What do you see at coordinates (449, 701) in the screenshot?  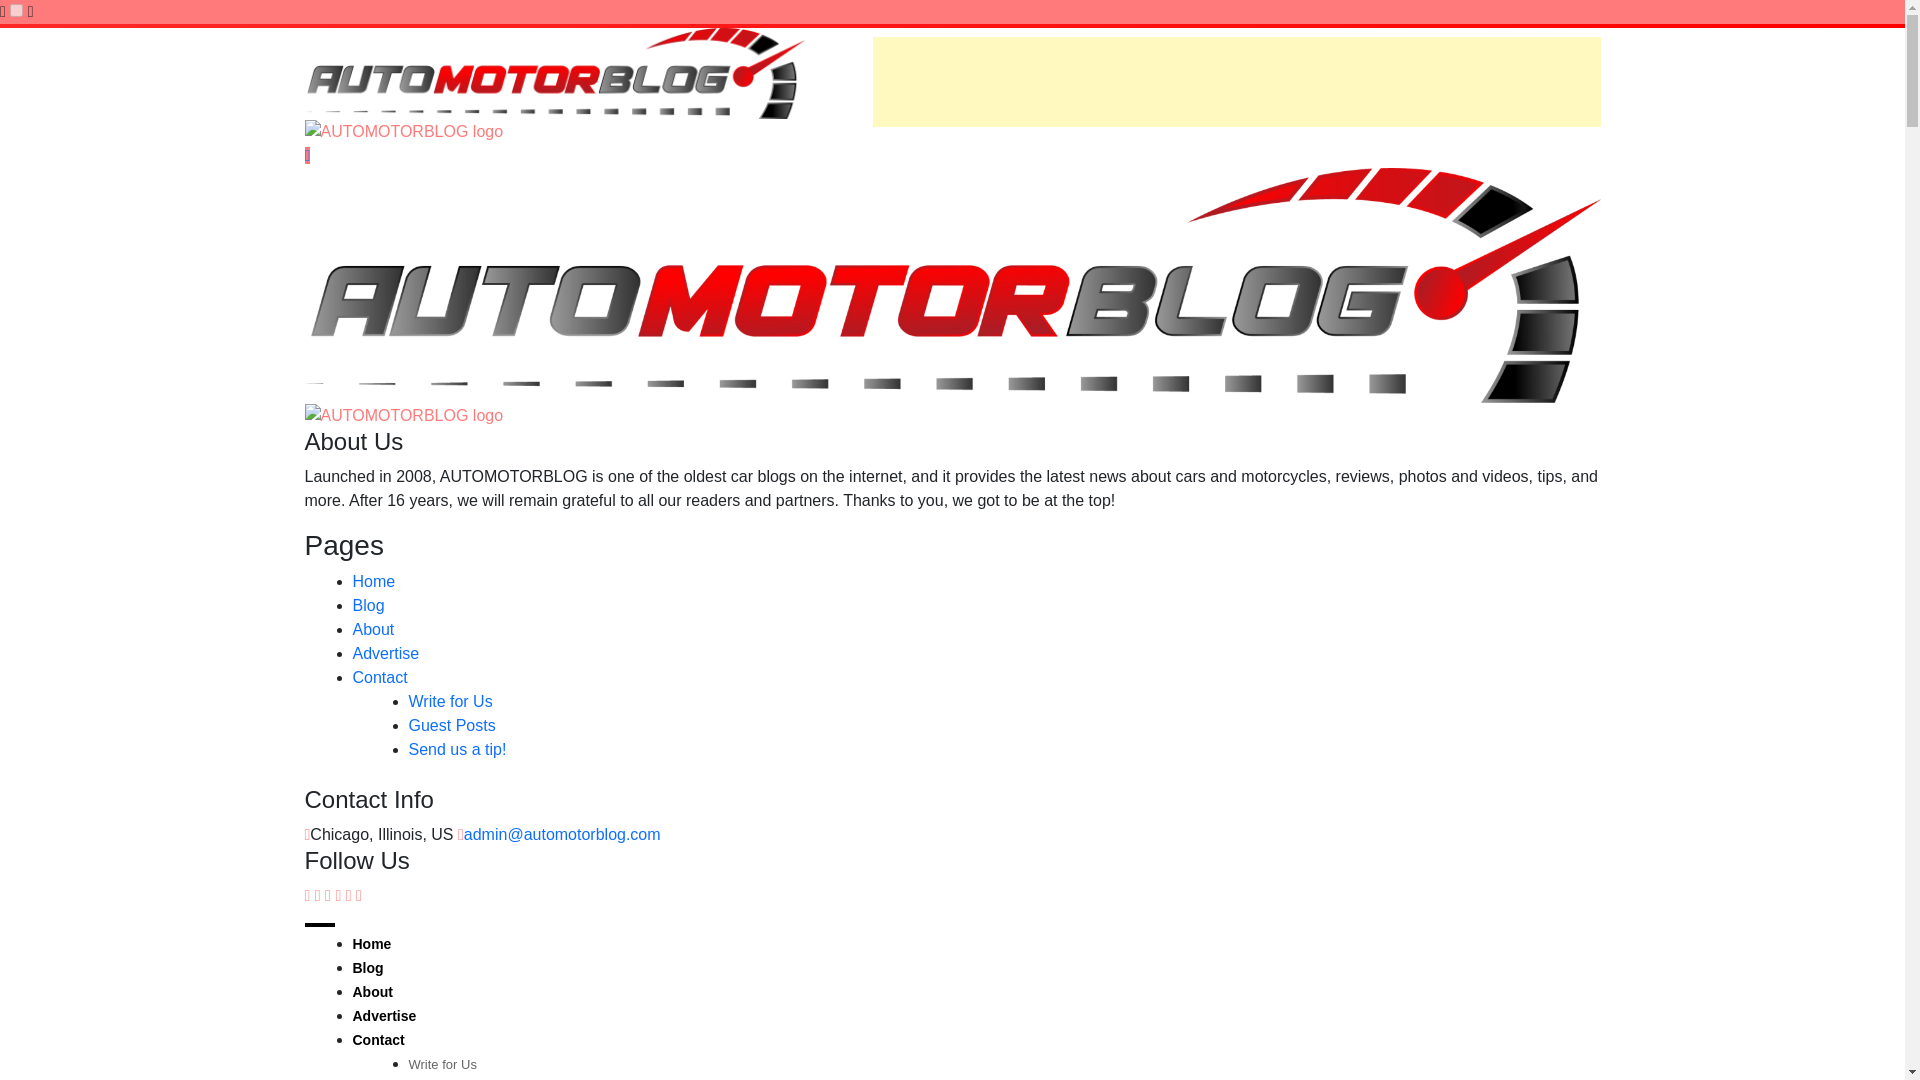 I see `Write for Us` at bounding box center [449, 701].